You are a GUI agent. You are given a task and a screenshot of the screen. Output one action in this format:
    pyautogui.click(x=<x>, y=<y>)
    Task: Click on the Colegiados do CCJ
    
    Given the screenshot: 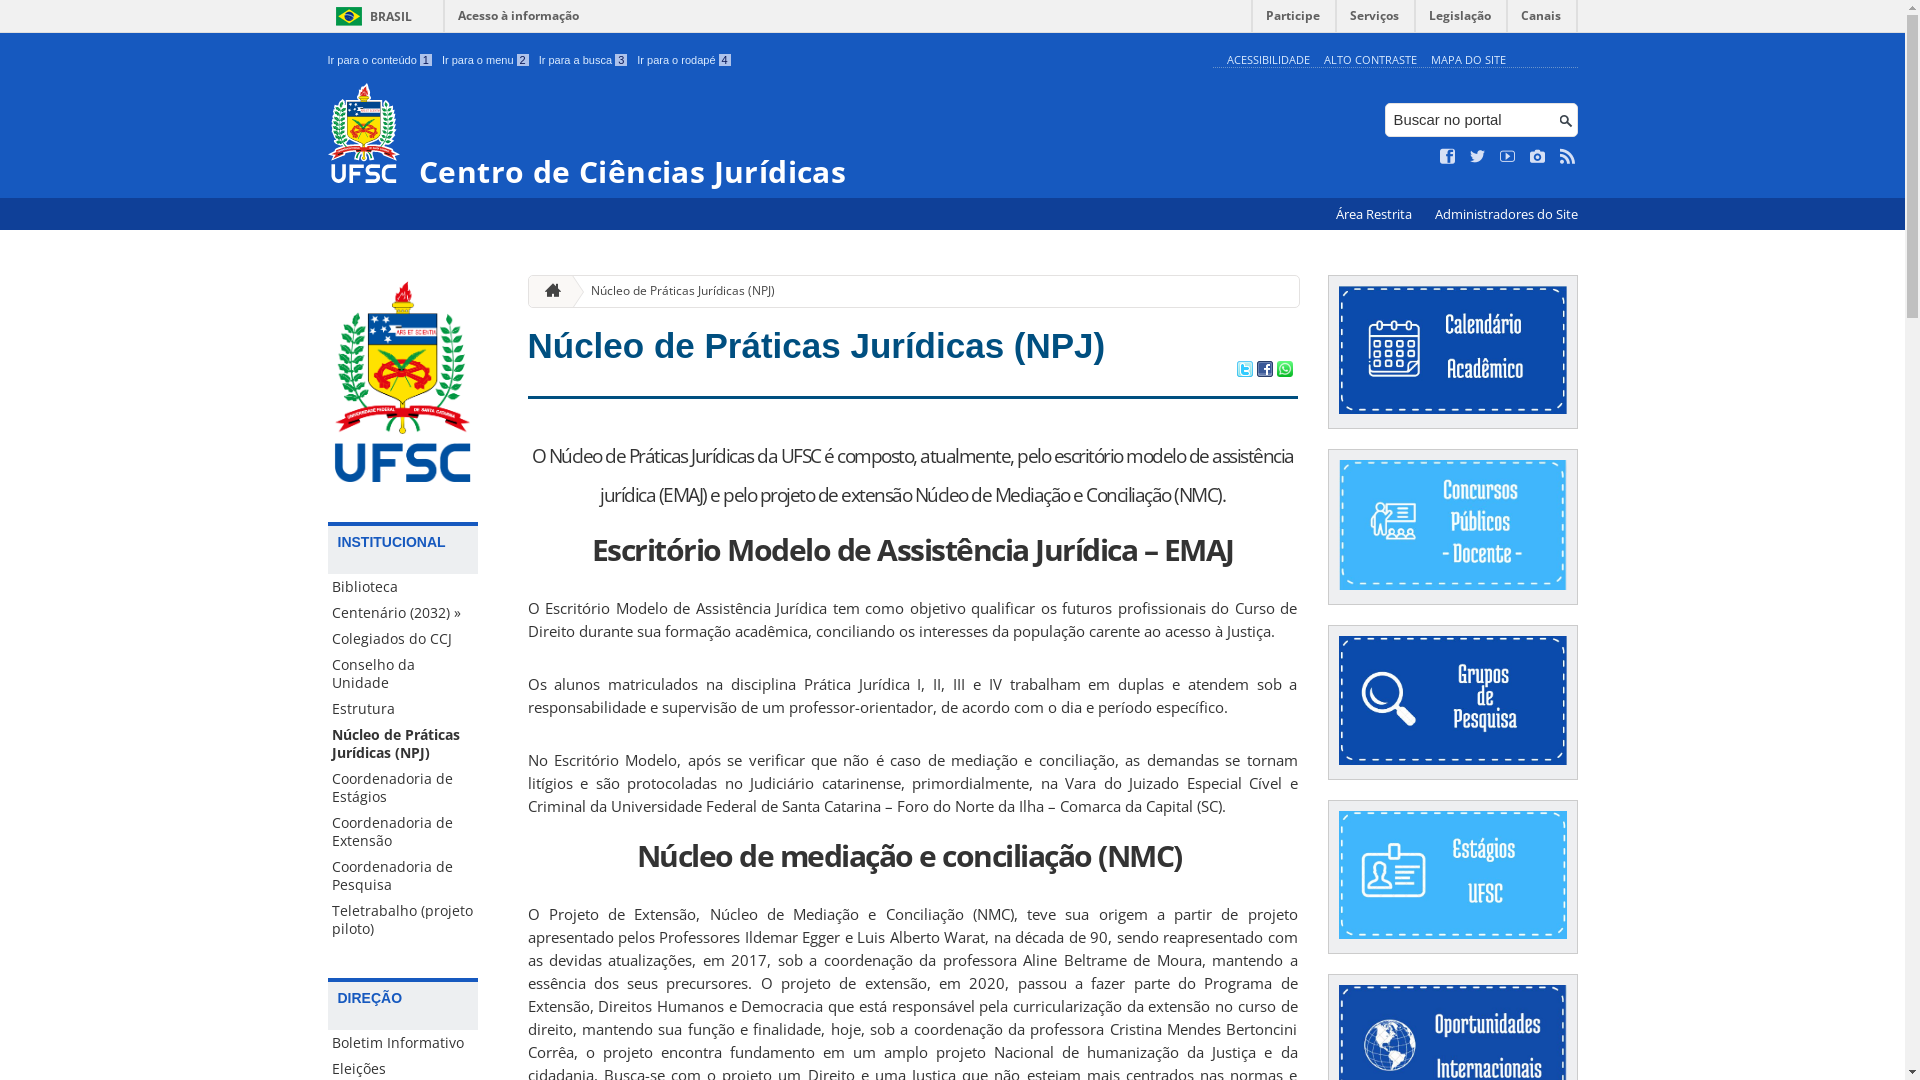 What is the action you would take?
    pyautogui.click(x=403, y=639)
    